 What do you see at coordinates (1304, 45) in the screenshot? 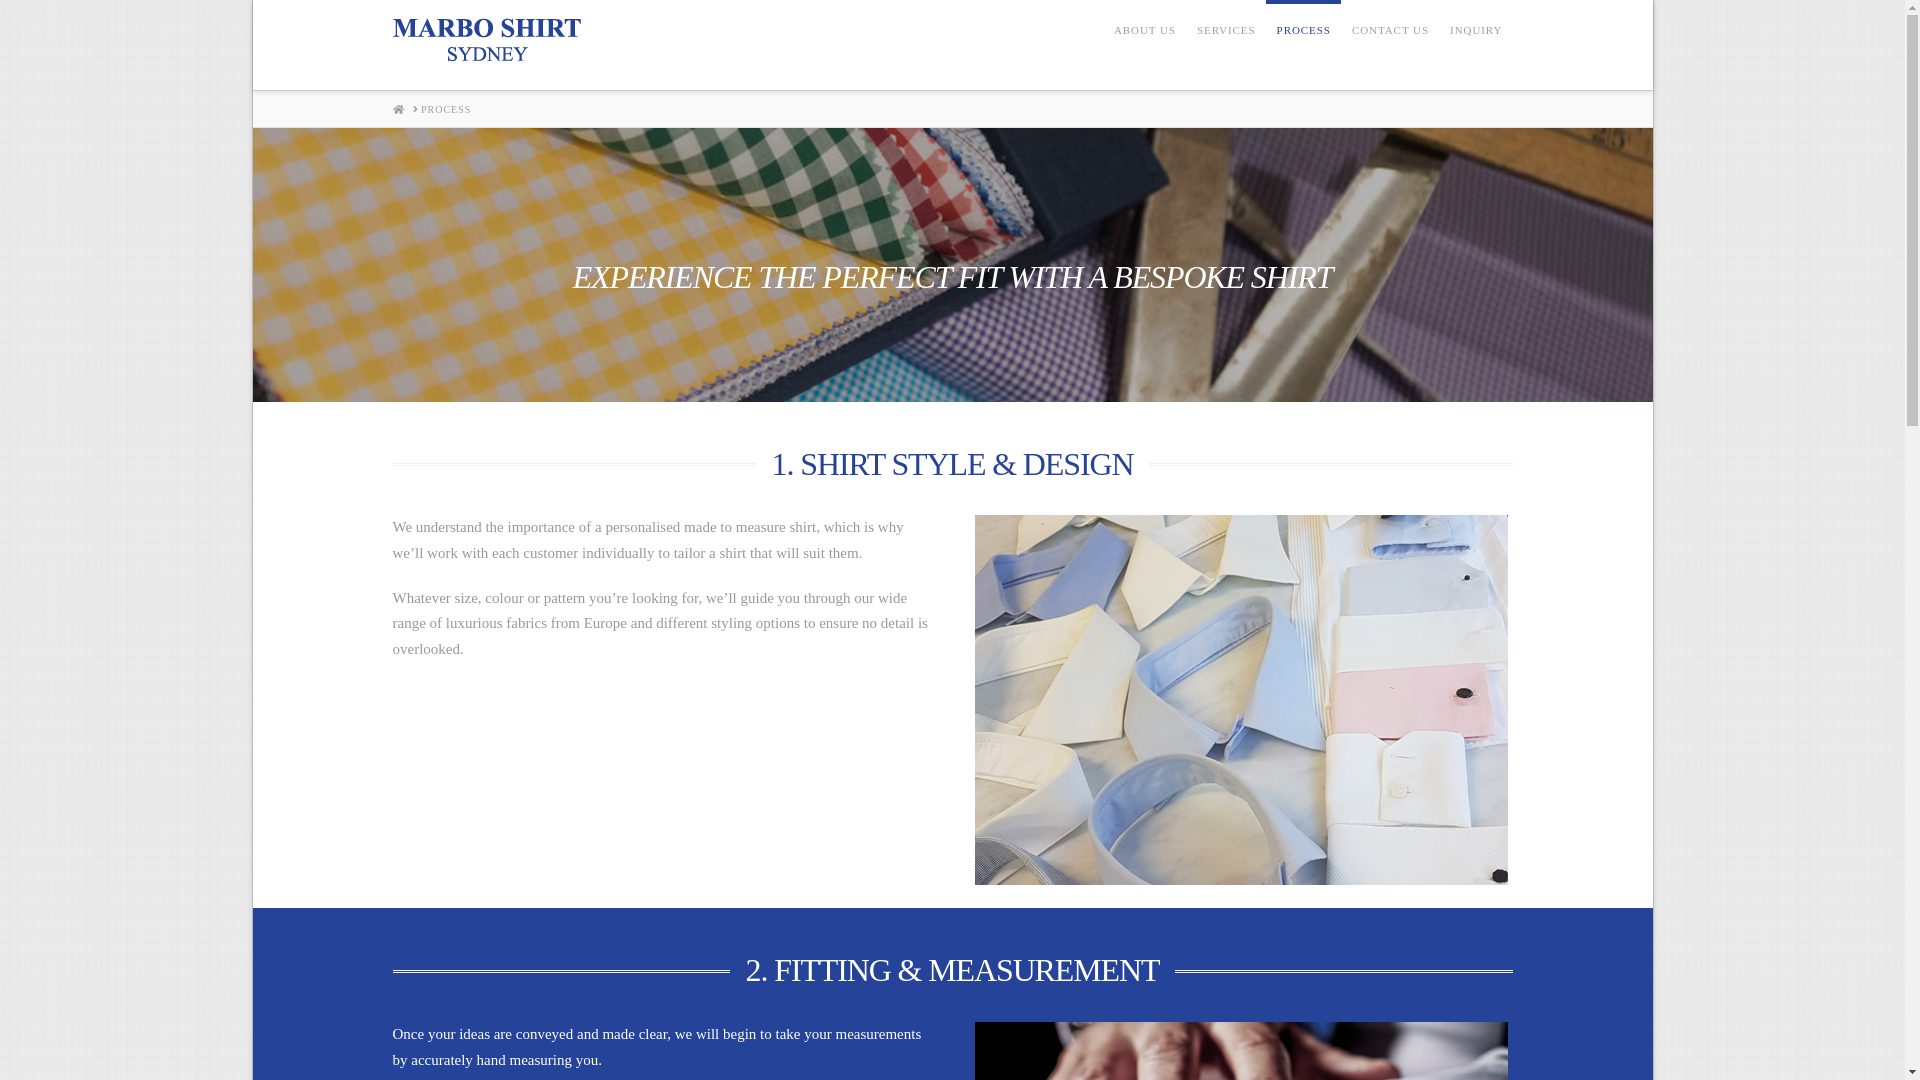
I see `PROCESS` at bounding box center [1304, 45].